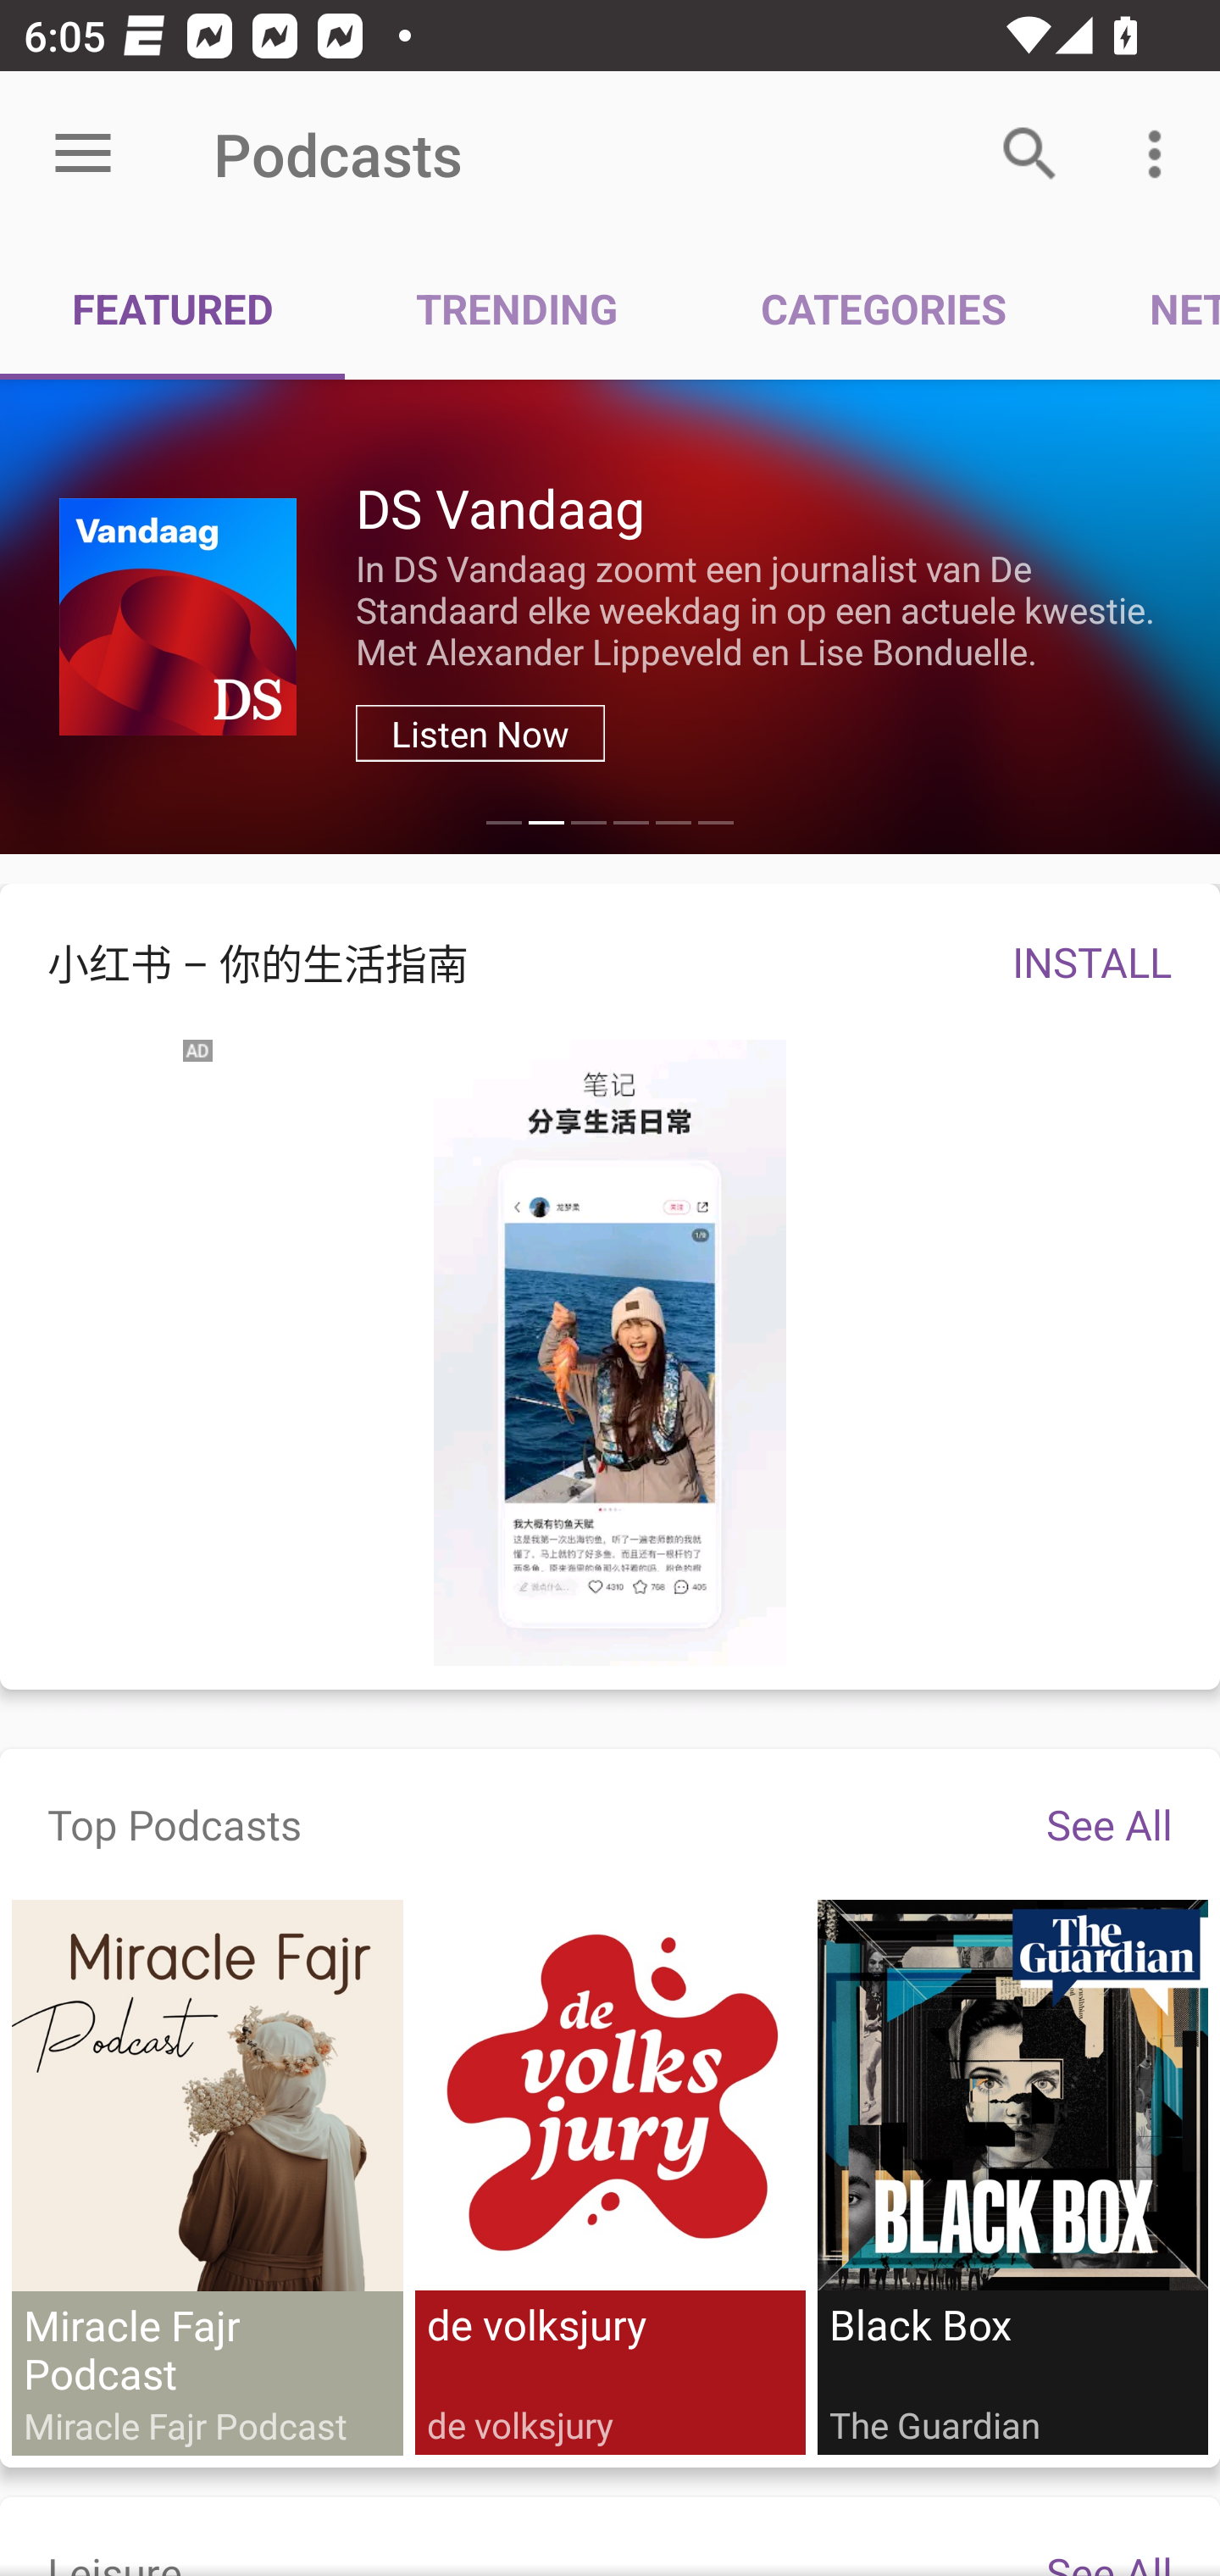 The image size is (1220, 2576). What do you see at coordinates (173, 307) in the screenshot?
I see `FEATURED` at bounding box center [173, 307].